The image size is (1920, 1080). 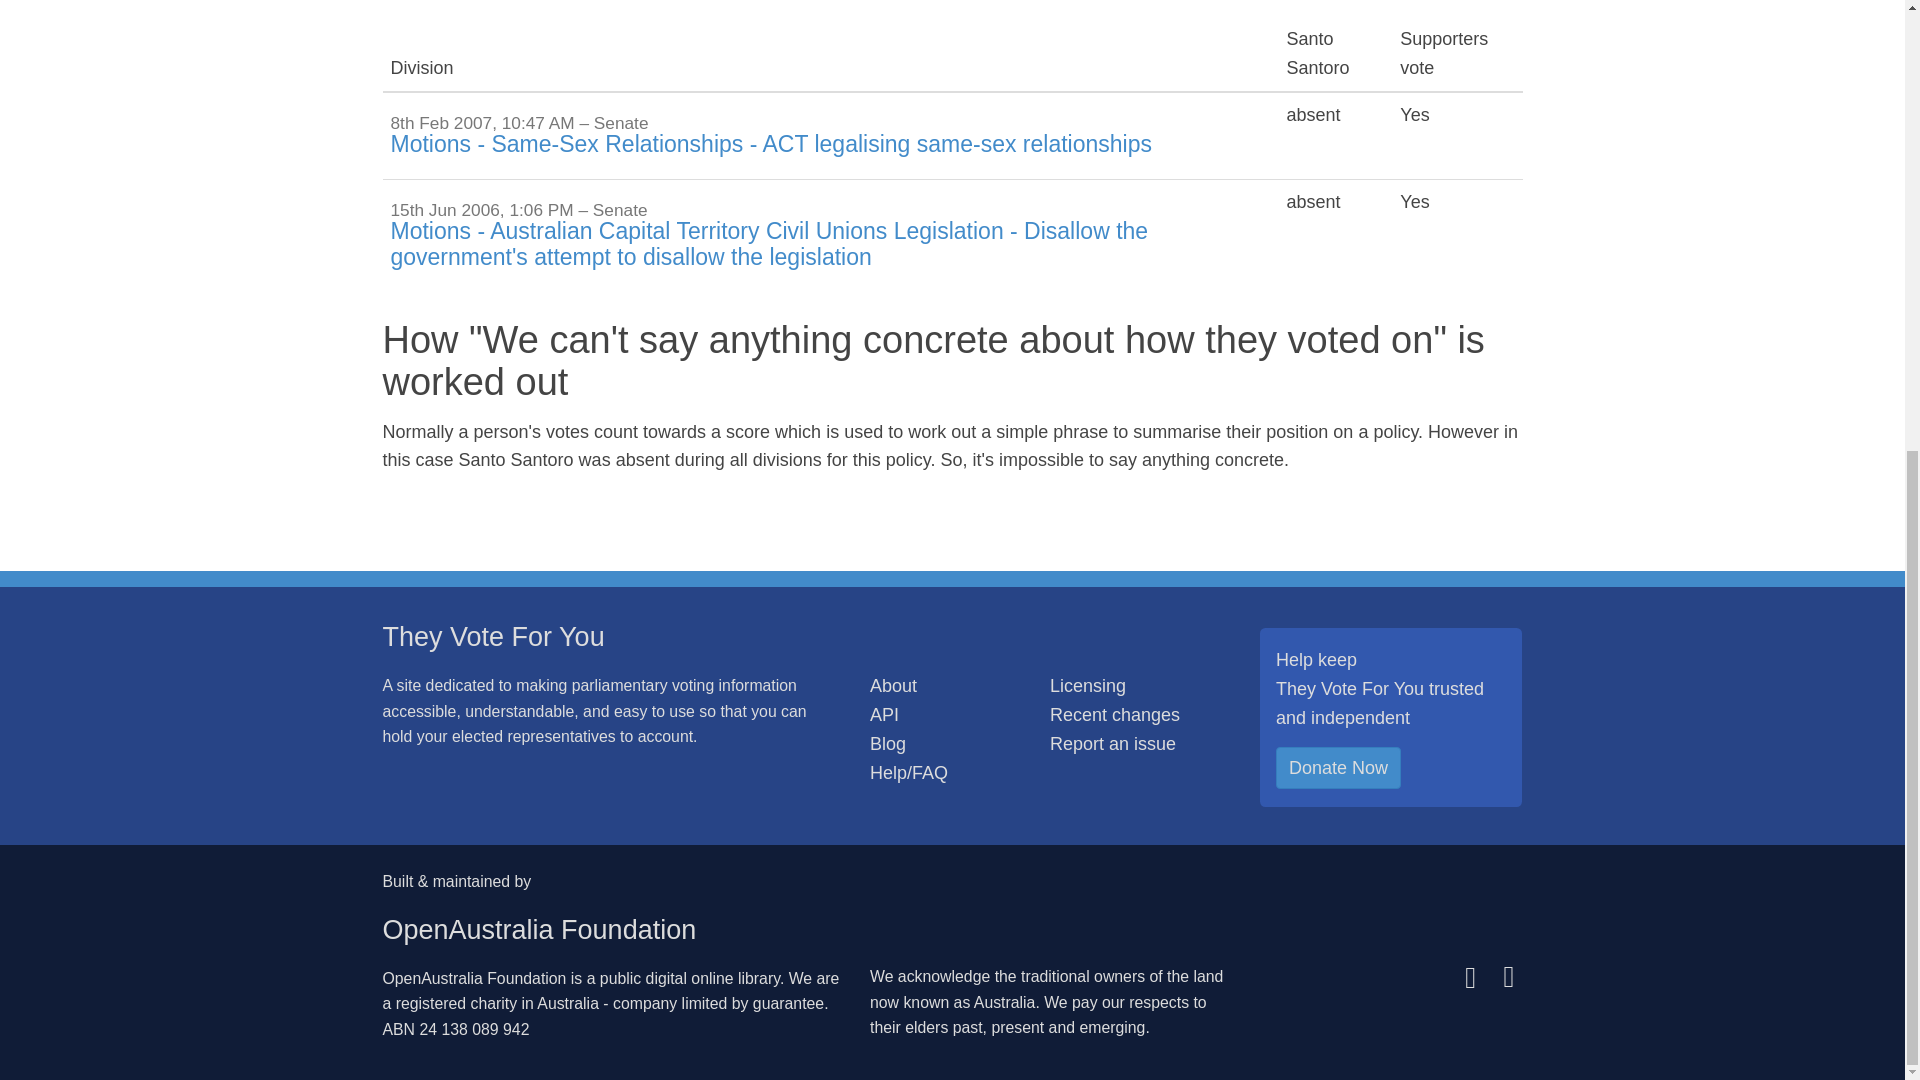 I want to click on API, so click(x=884, y=714).